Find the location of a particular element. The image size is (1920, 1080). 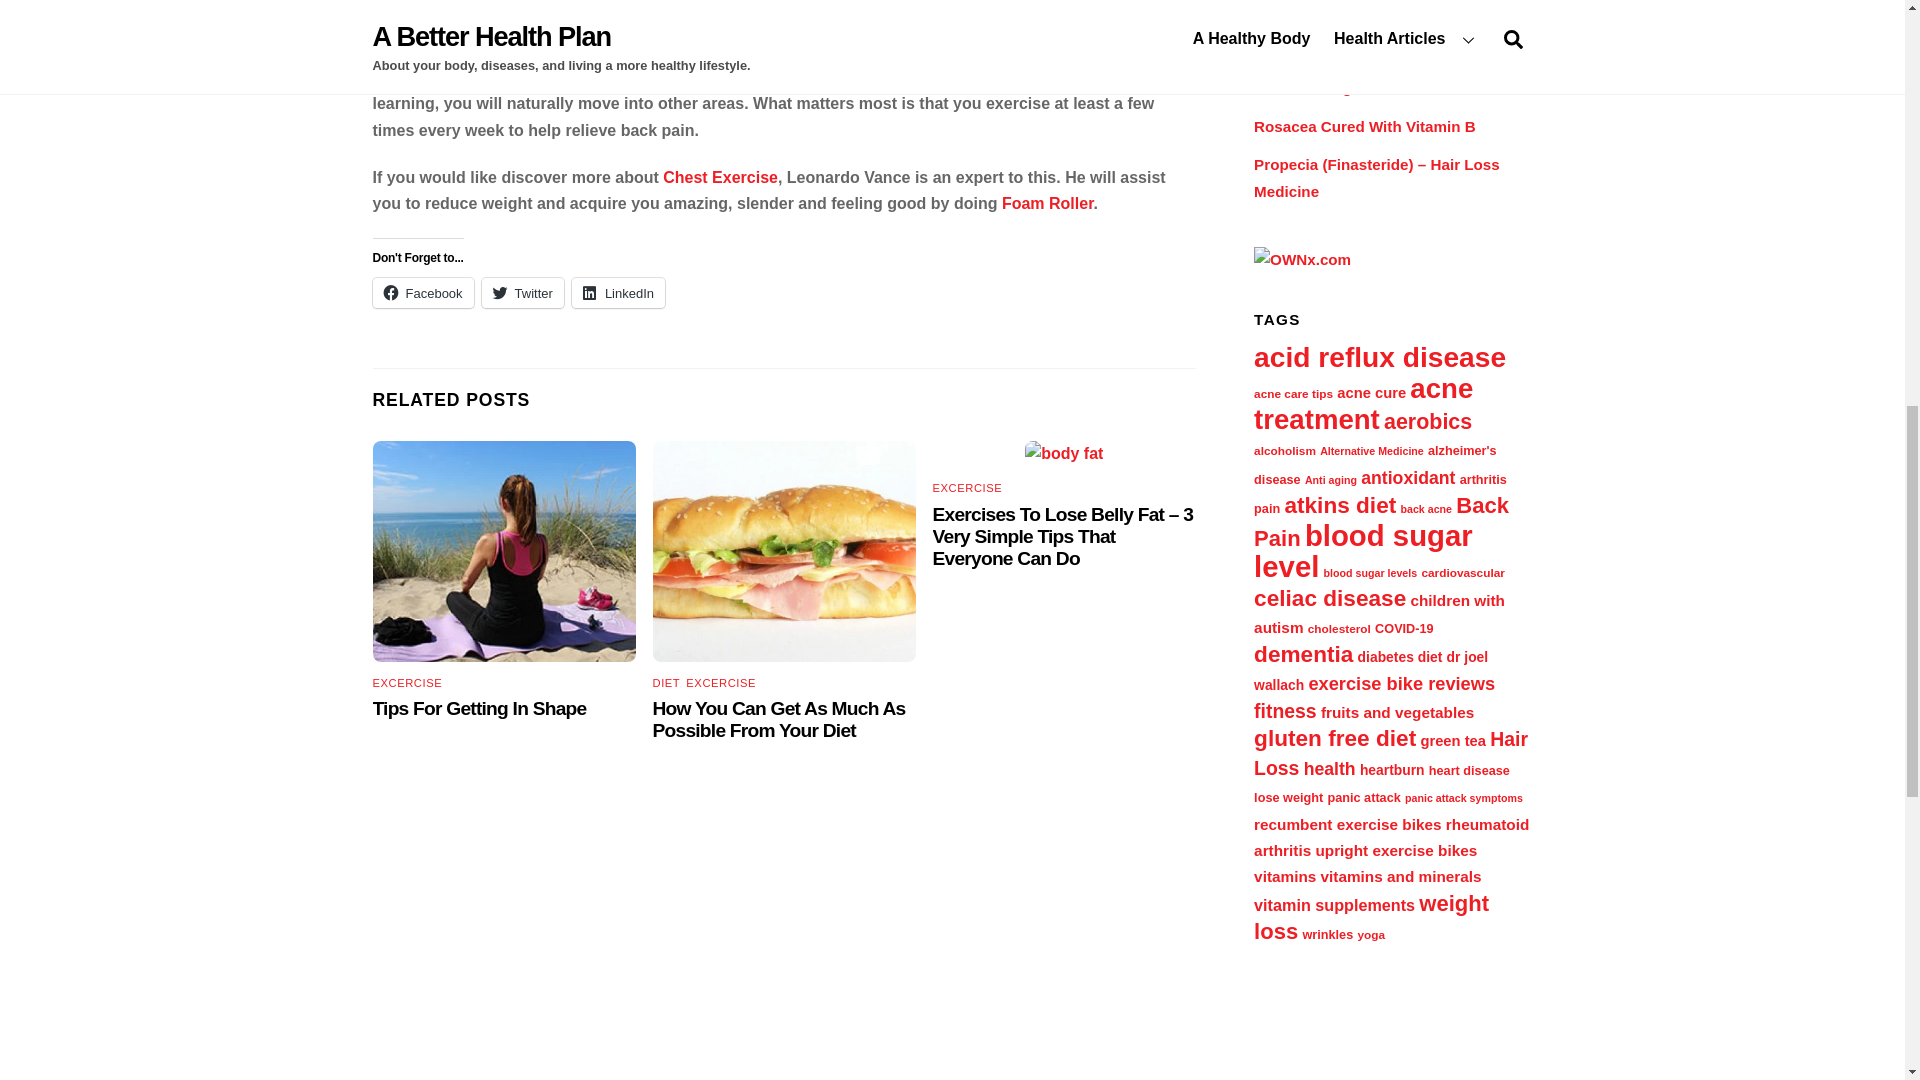

Foam Roller is located at coordinates (1048, 203).